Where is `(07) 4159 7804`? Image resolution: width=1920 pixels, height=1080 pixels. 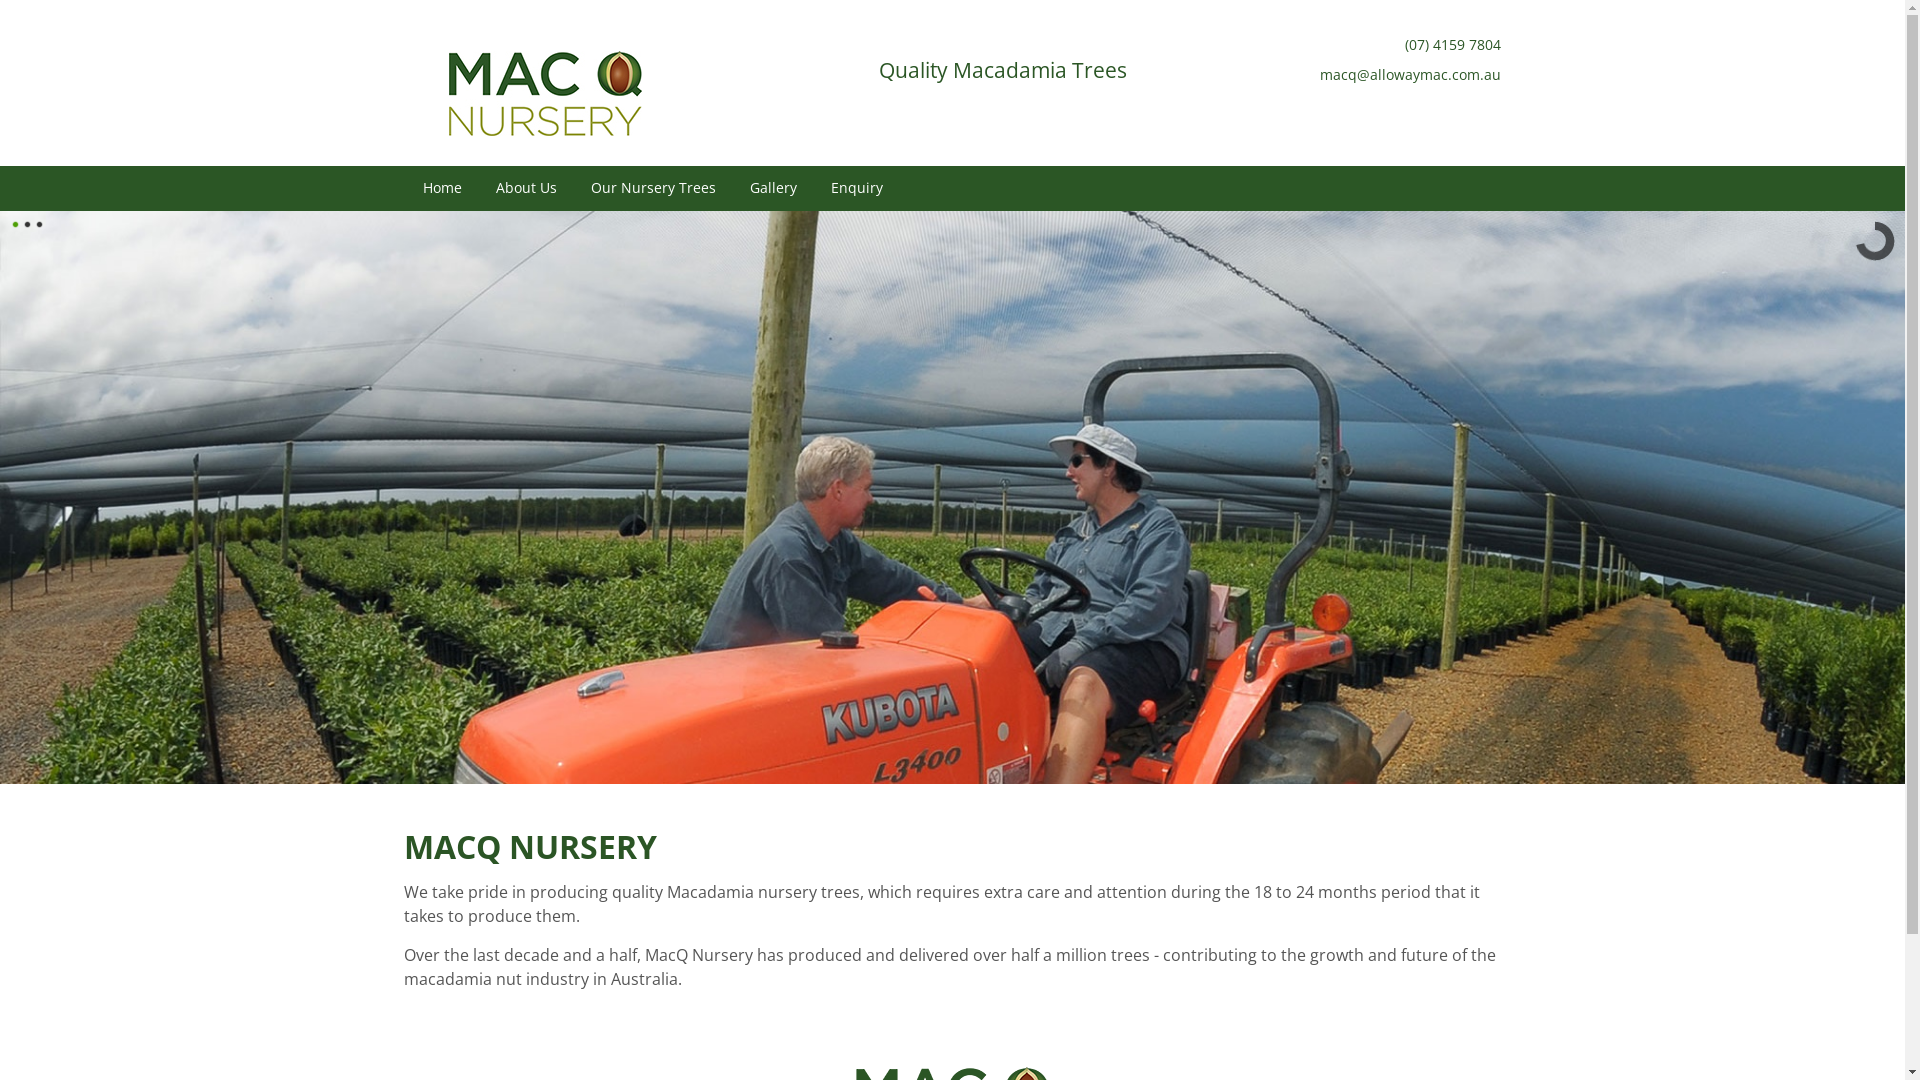 (07) 4159 7804 is located at coordinates (1453, 44).